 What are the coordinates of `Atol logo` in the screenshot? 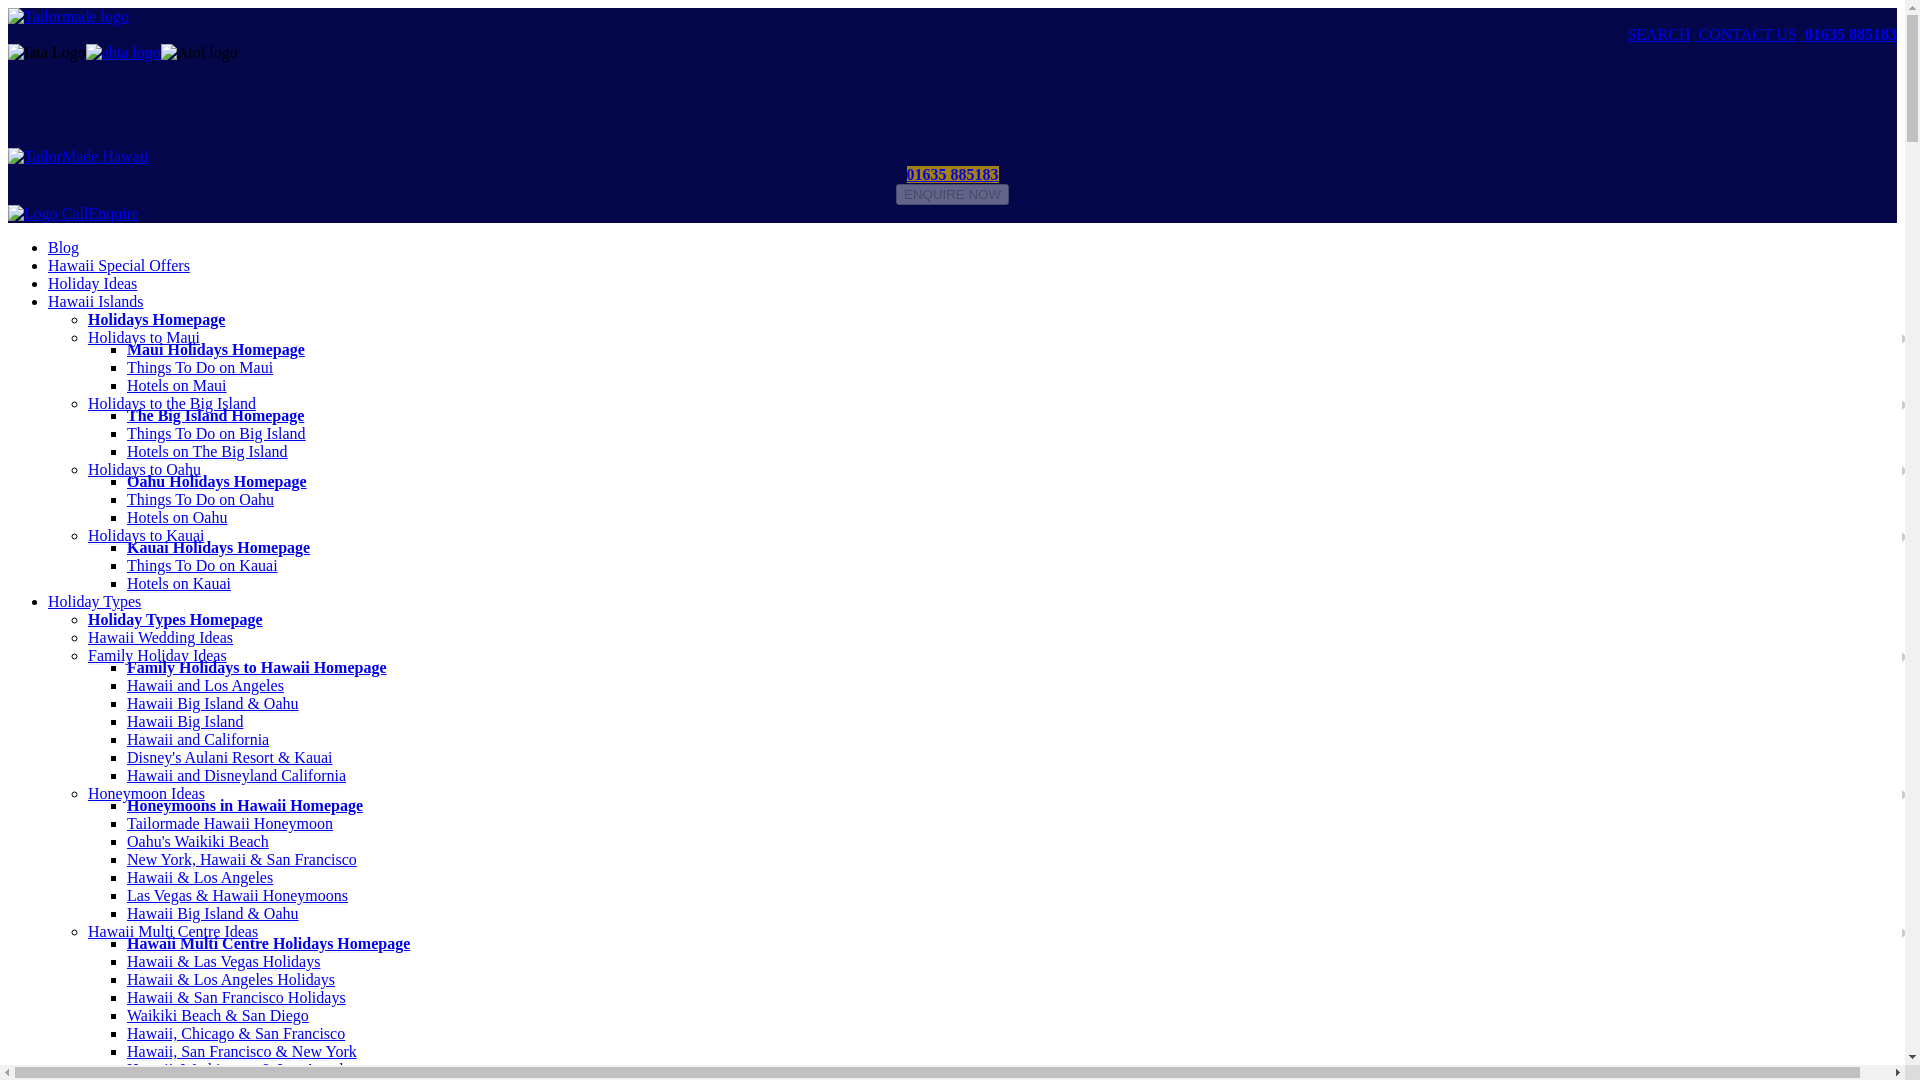 It's located at (200, 52).